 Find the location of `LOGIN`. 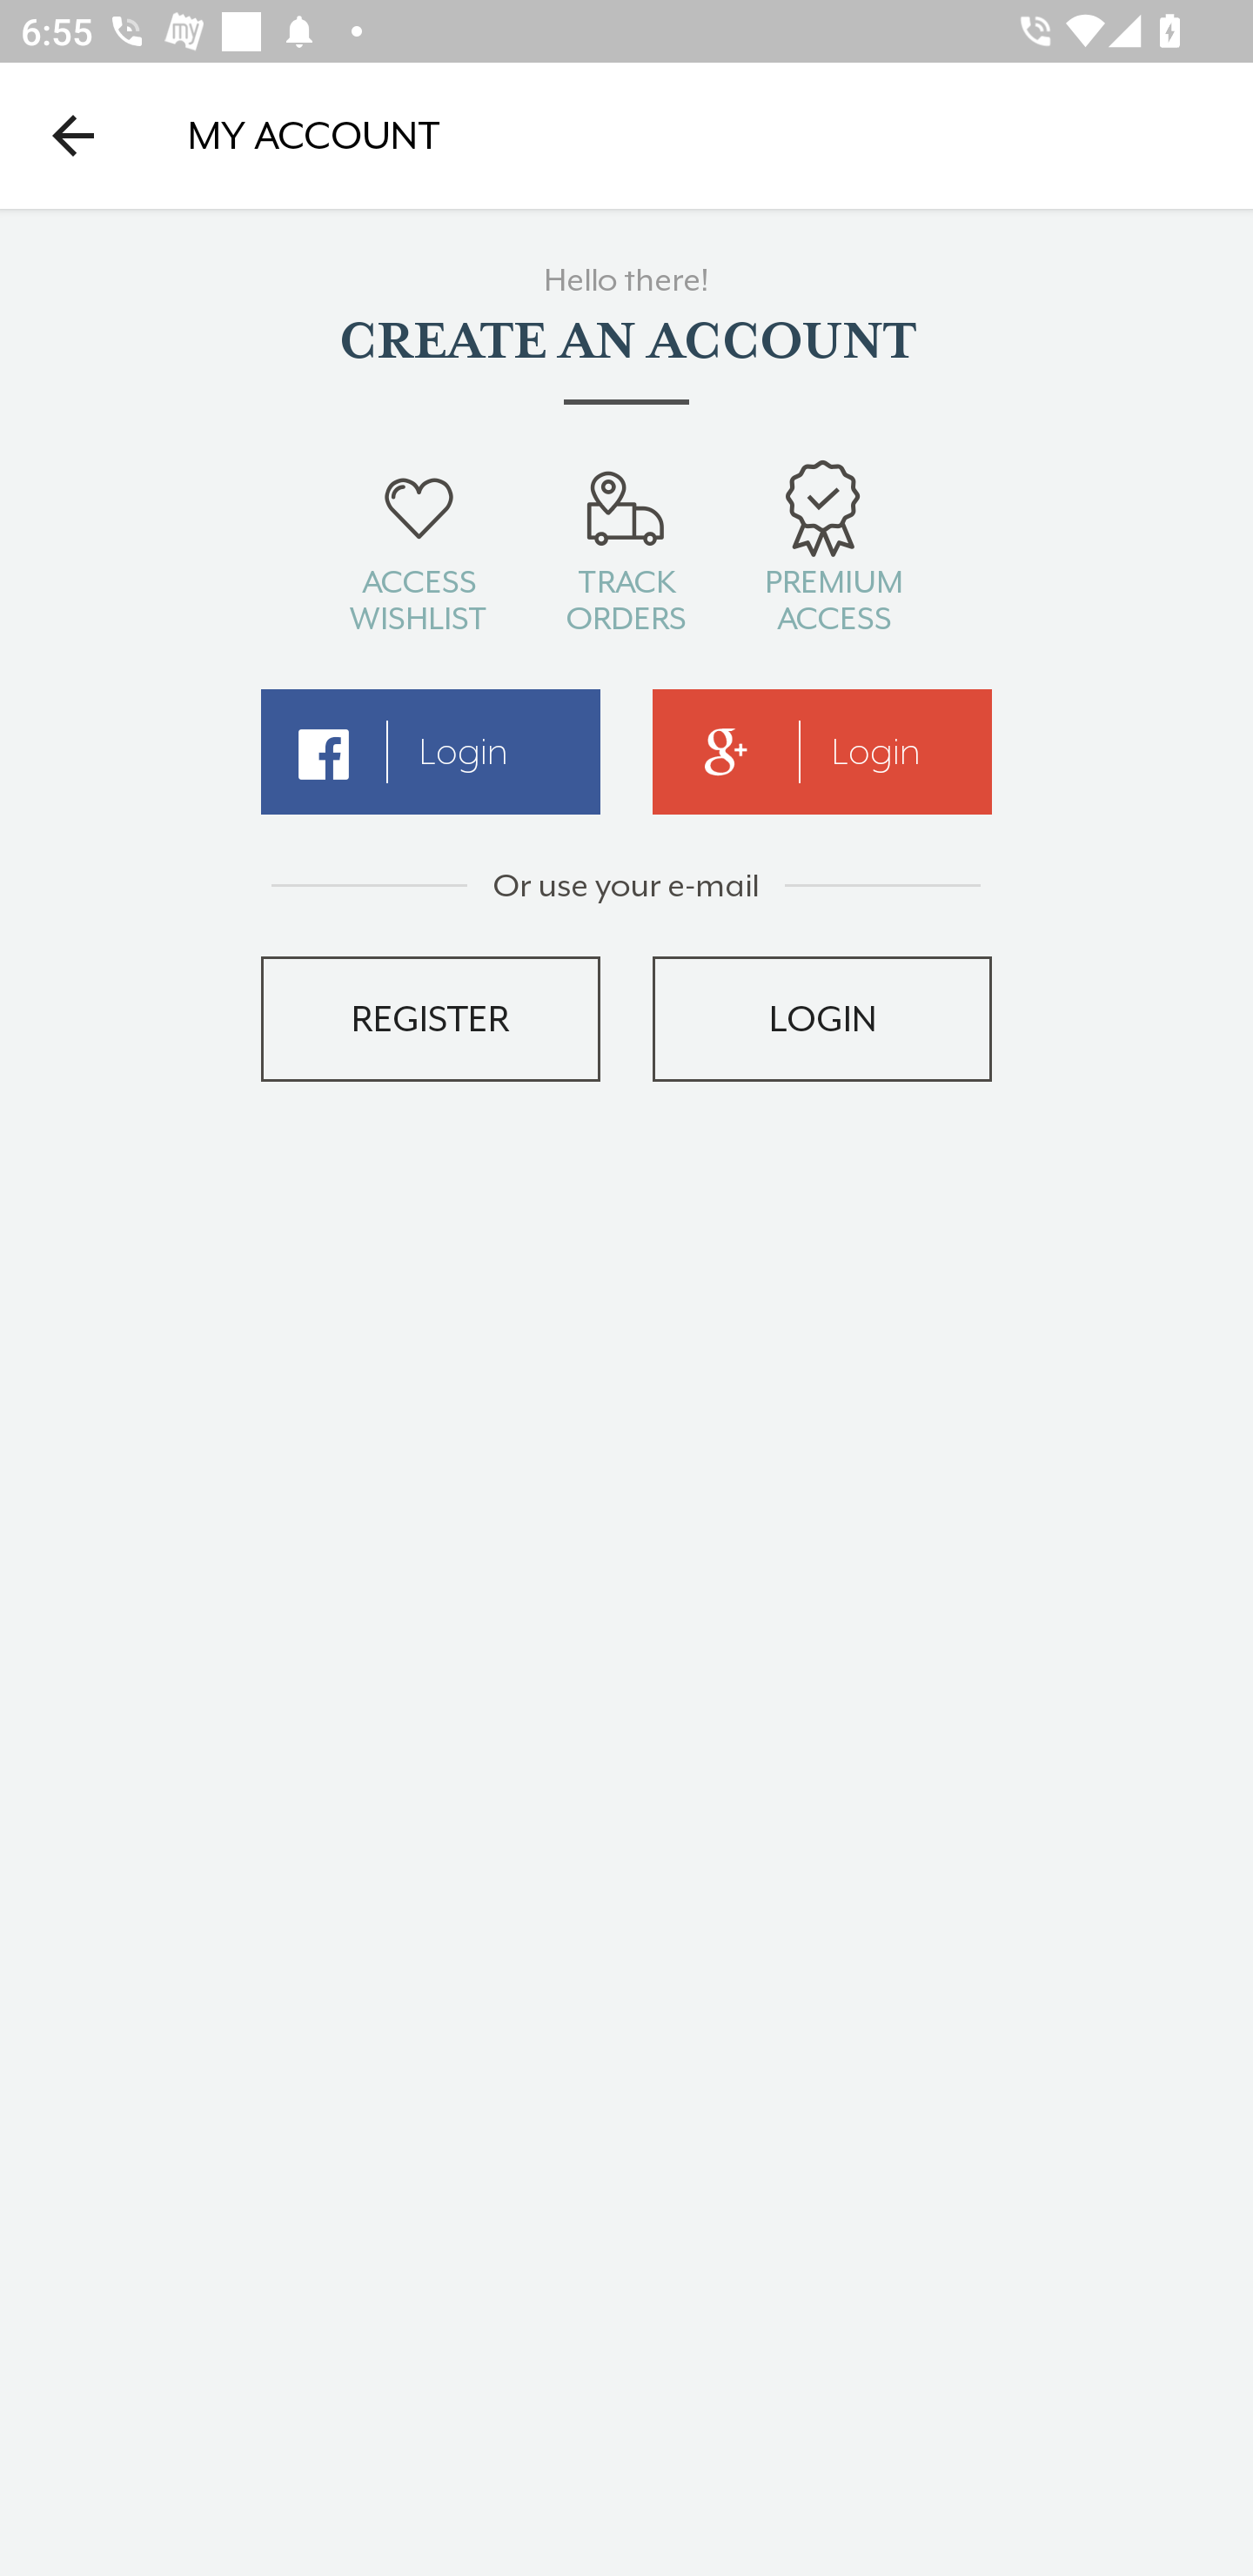

LOGIN is located at coordinates (822, 1018).